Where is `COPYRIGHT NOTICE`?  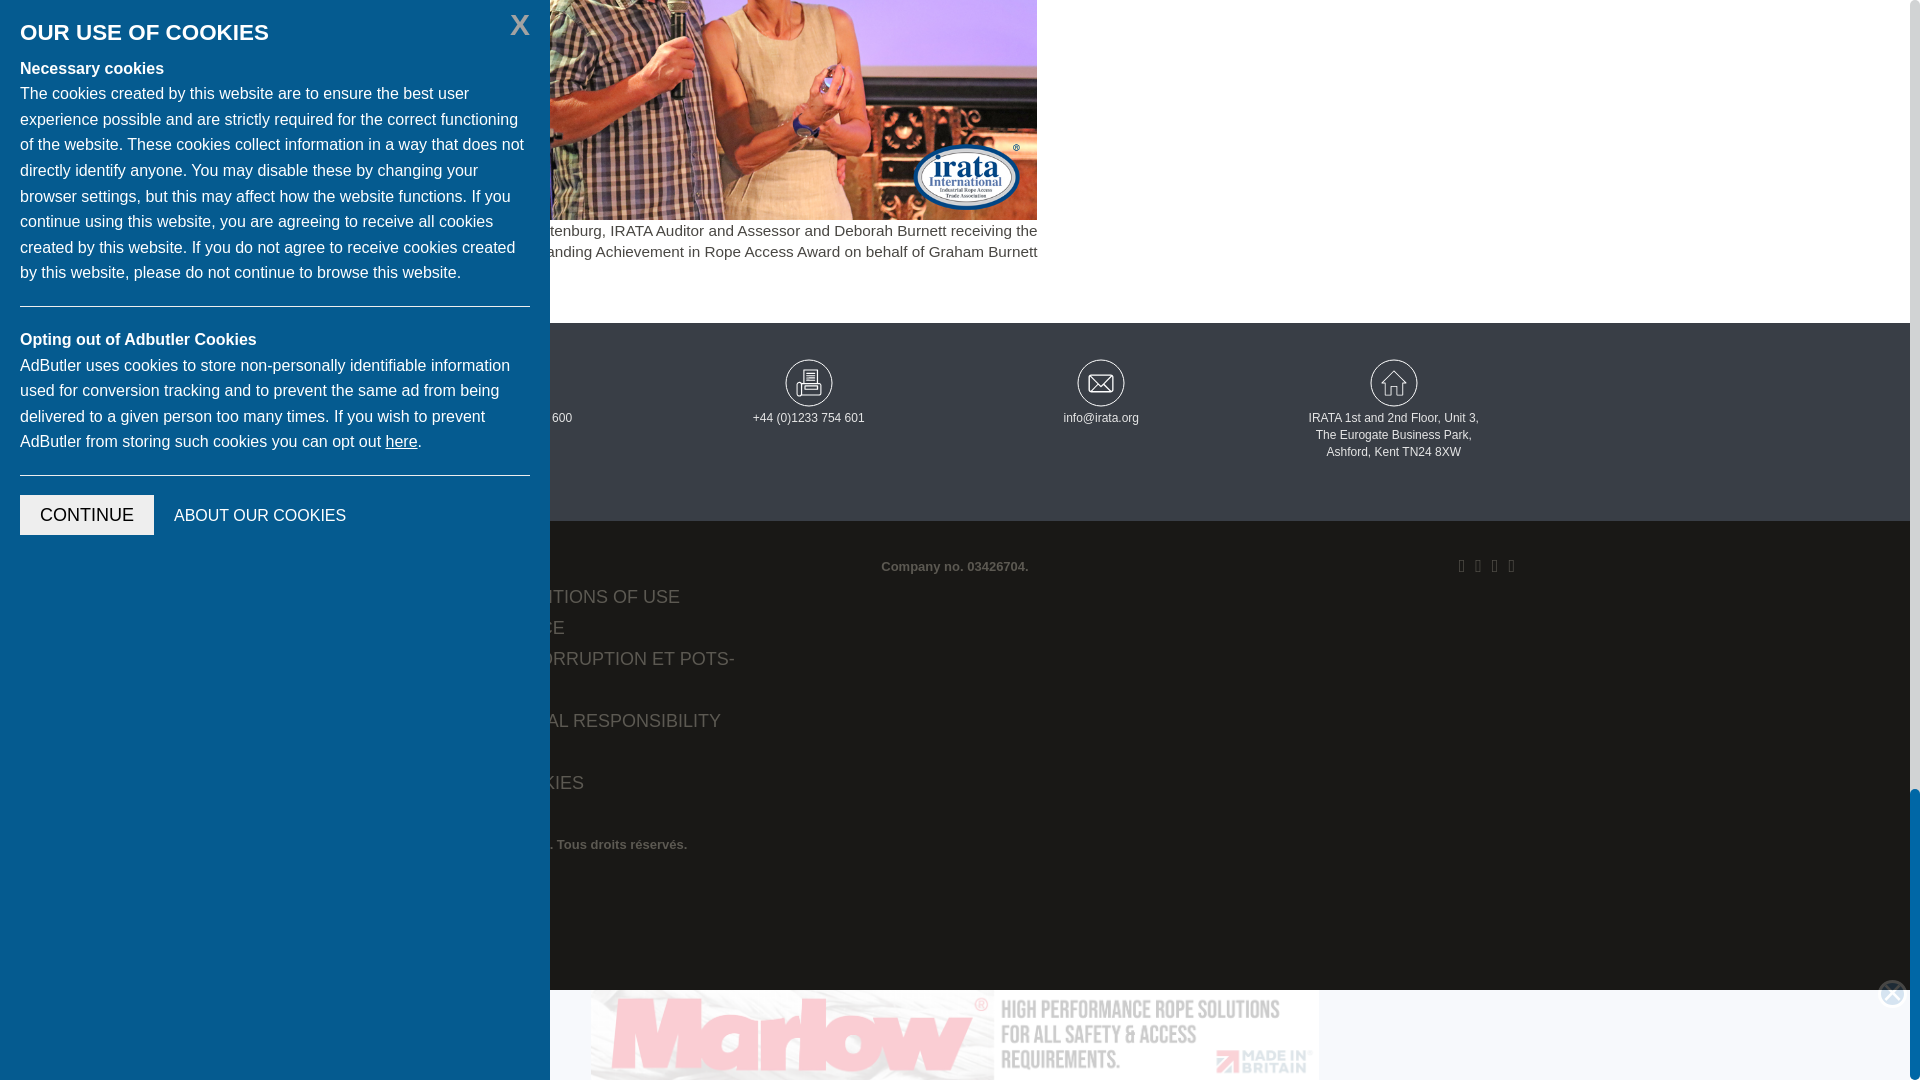
COPYRIGHT NOTICE is located at coordinates (474, 628).